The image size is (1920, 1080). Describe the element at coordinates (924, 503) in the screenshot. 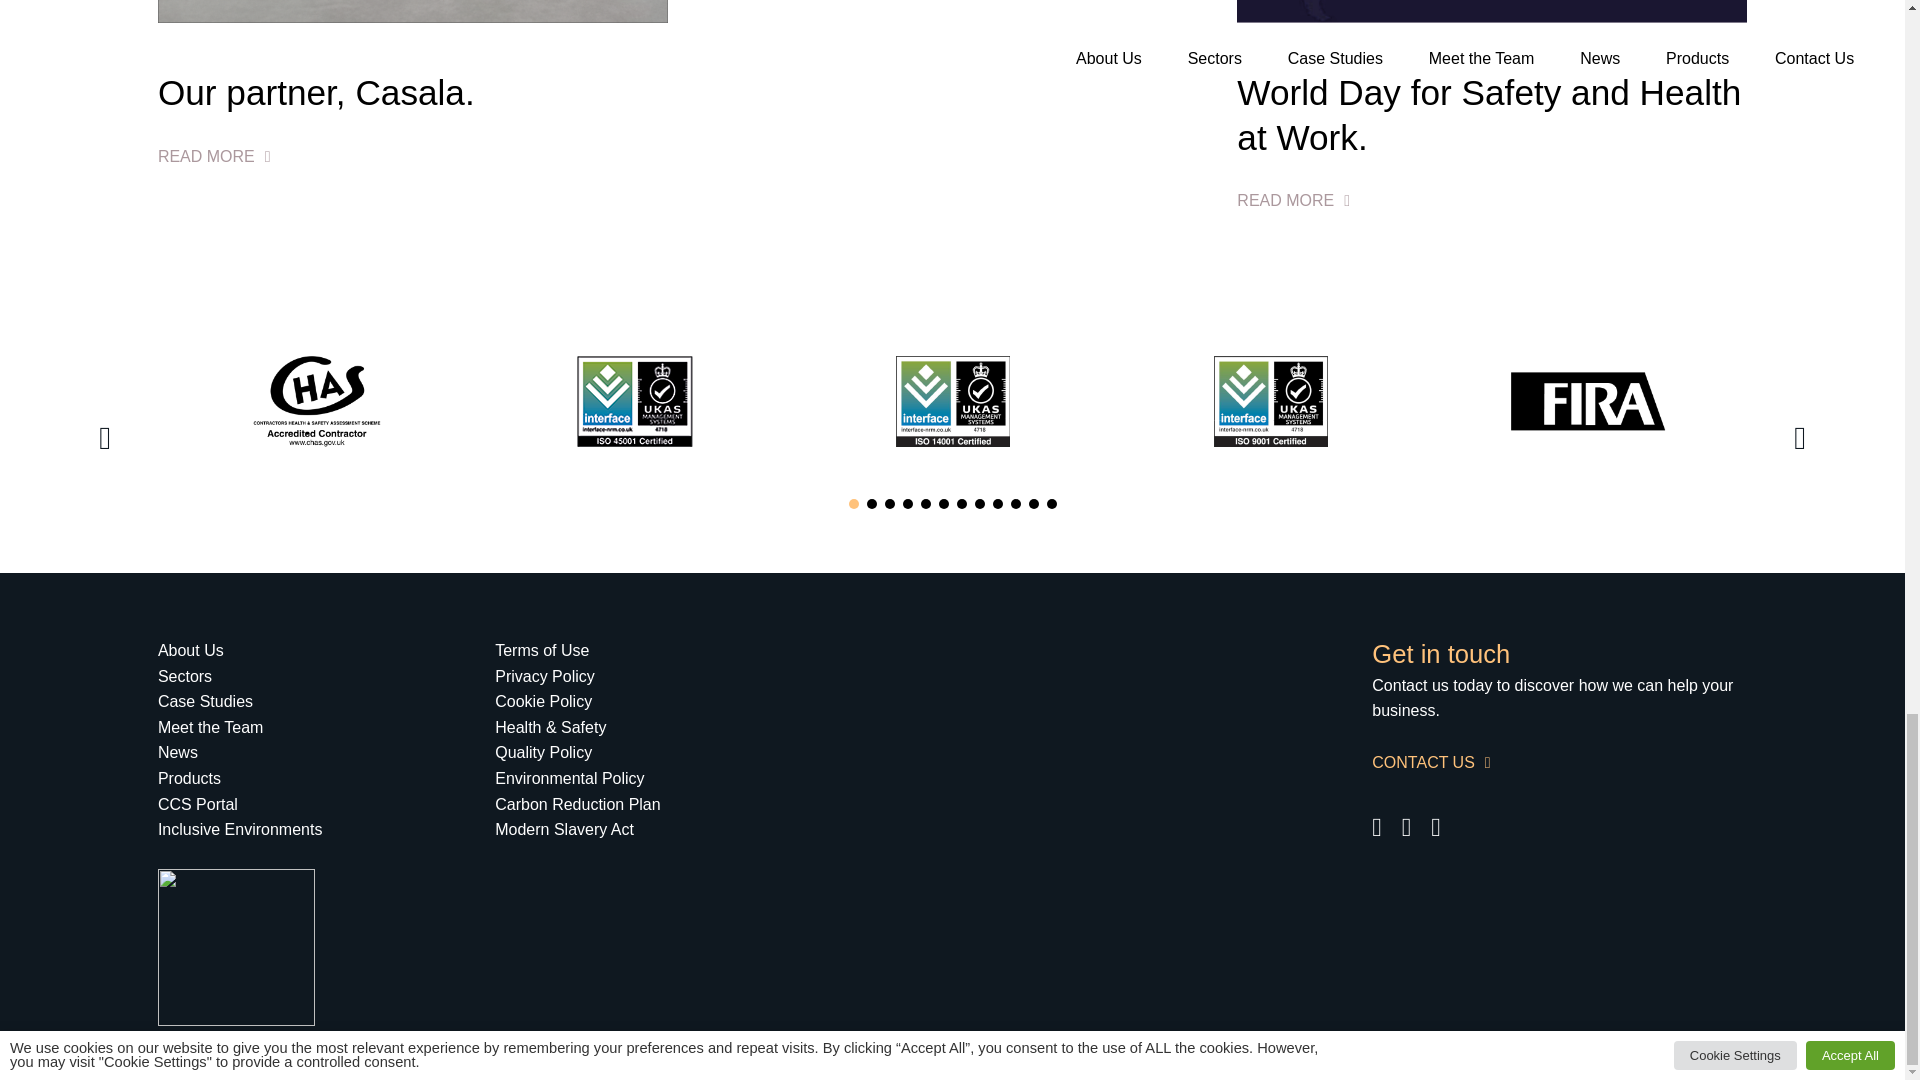

I see `5` at that location.